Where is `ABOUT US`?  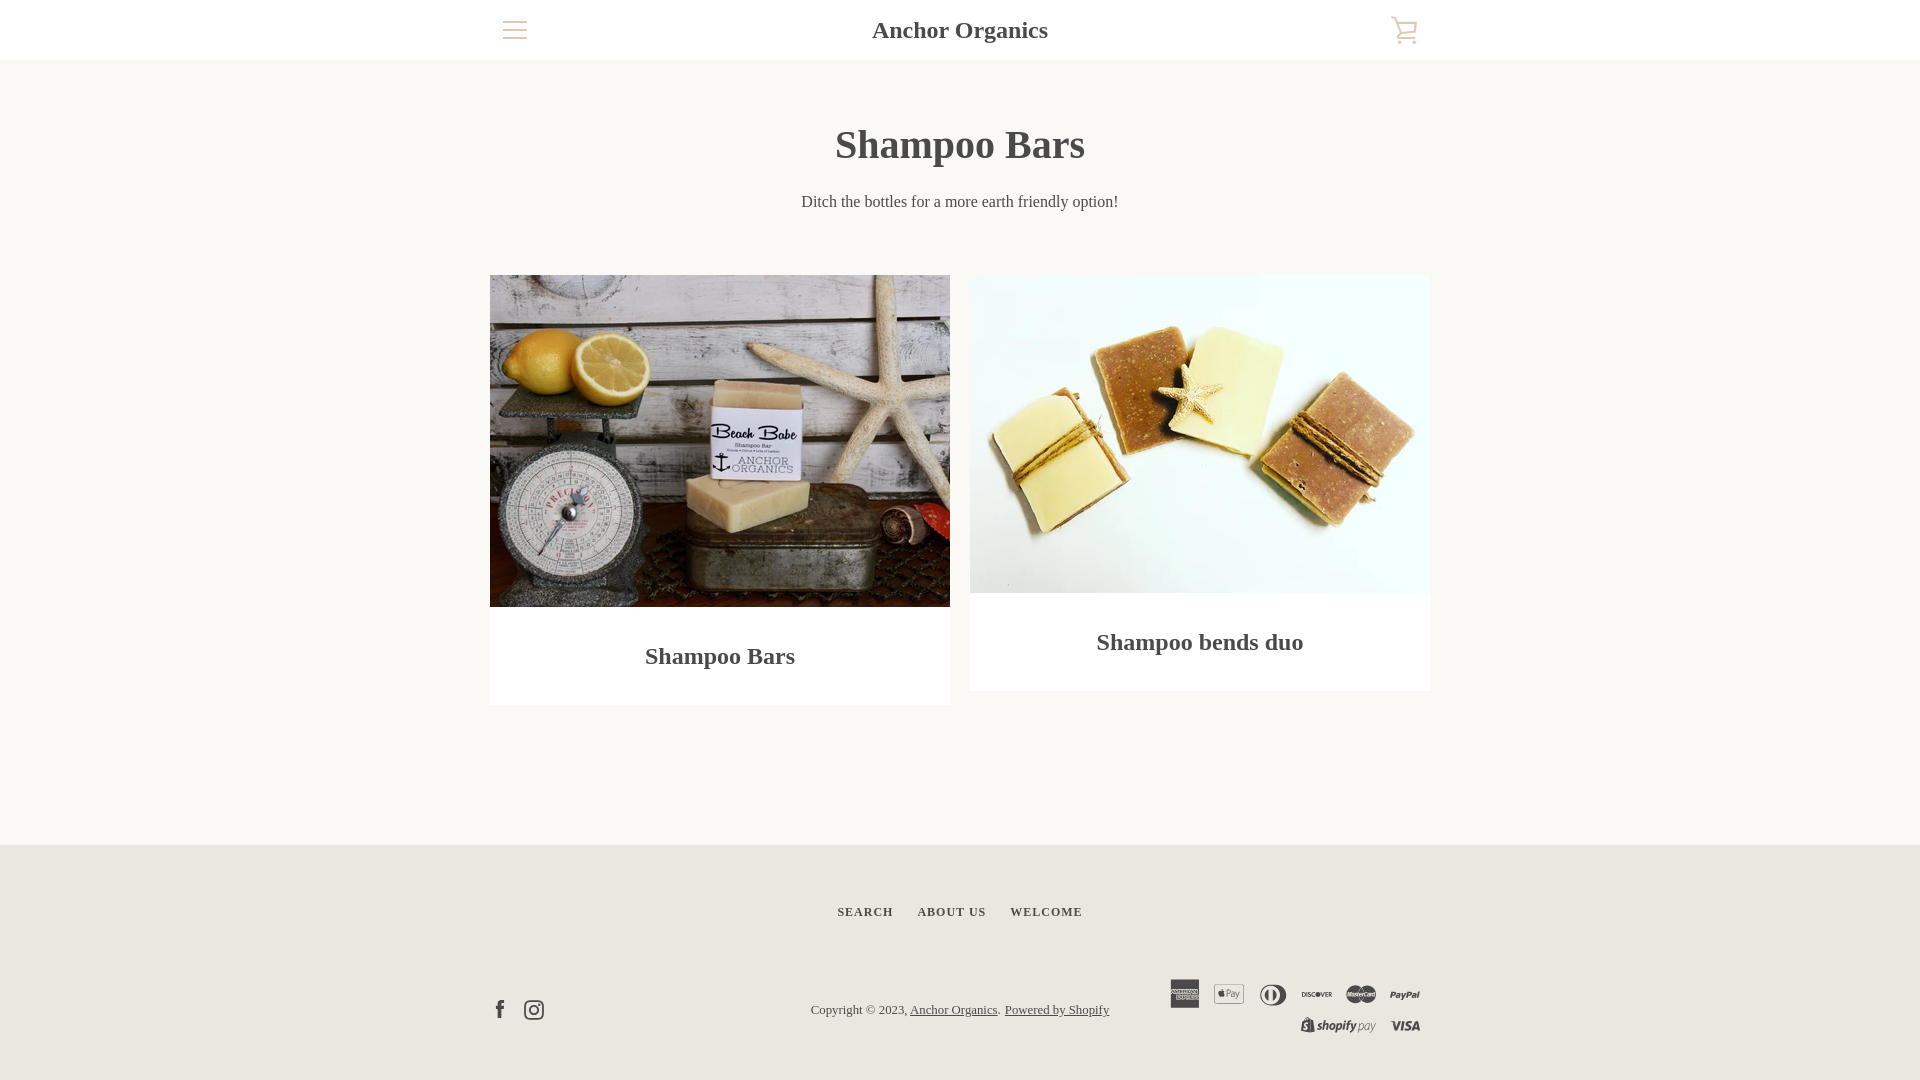
ABOUT US is located at coordinates (952, 912).